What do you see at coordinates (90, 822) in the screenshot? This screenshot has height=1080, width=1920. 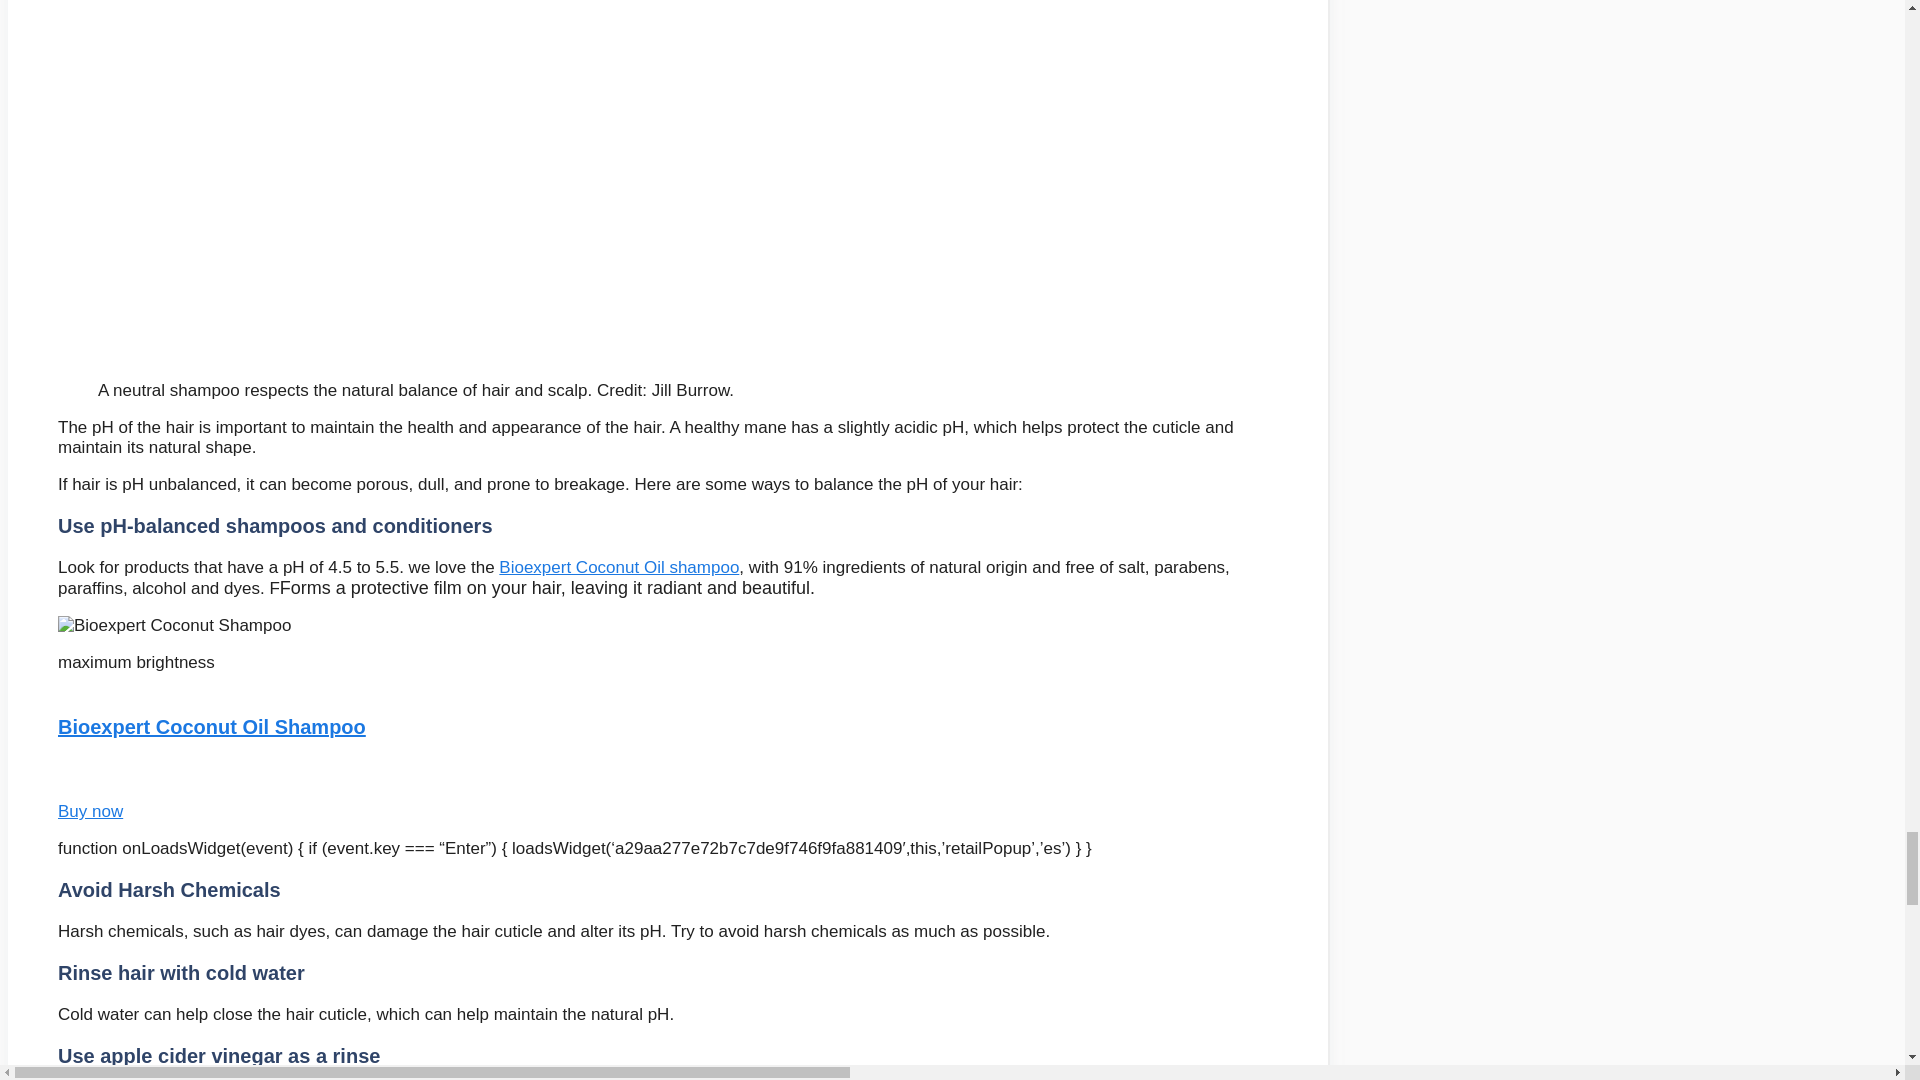 I see `Compra ahora` at bounding box center [90, 822].